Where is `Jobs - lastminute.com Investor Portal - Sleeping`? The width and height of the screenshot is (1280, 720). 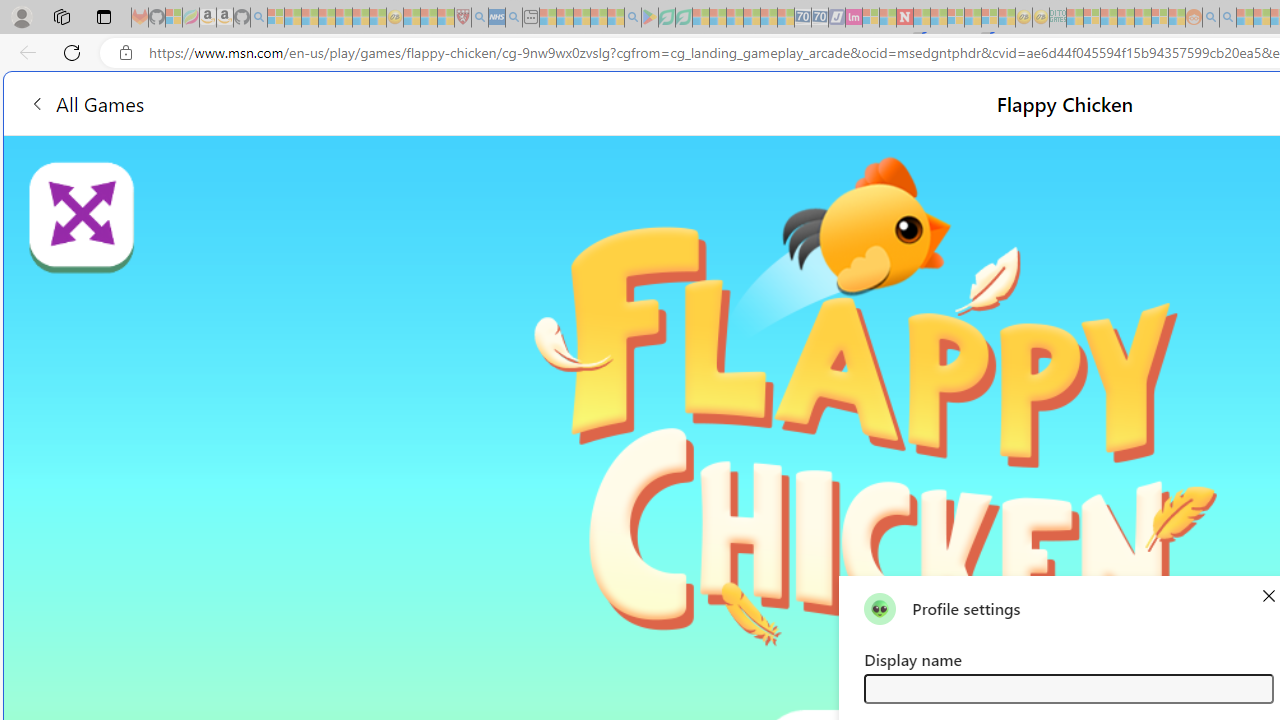 Jobs - lastminute.com Investor Portal - Sleeping is located at coordinates (854, 18).